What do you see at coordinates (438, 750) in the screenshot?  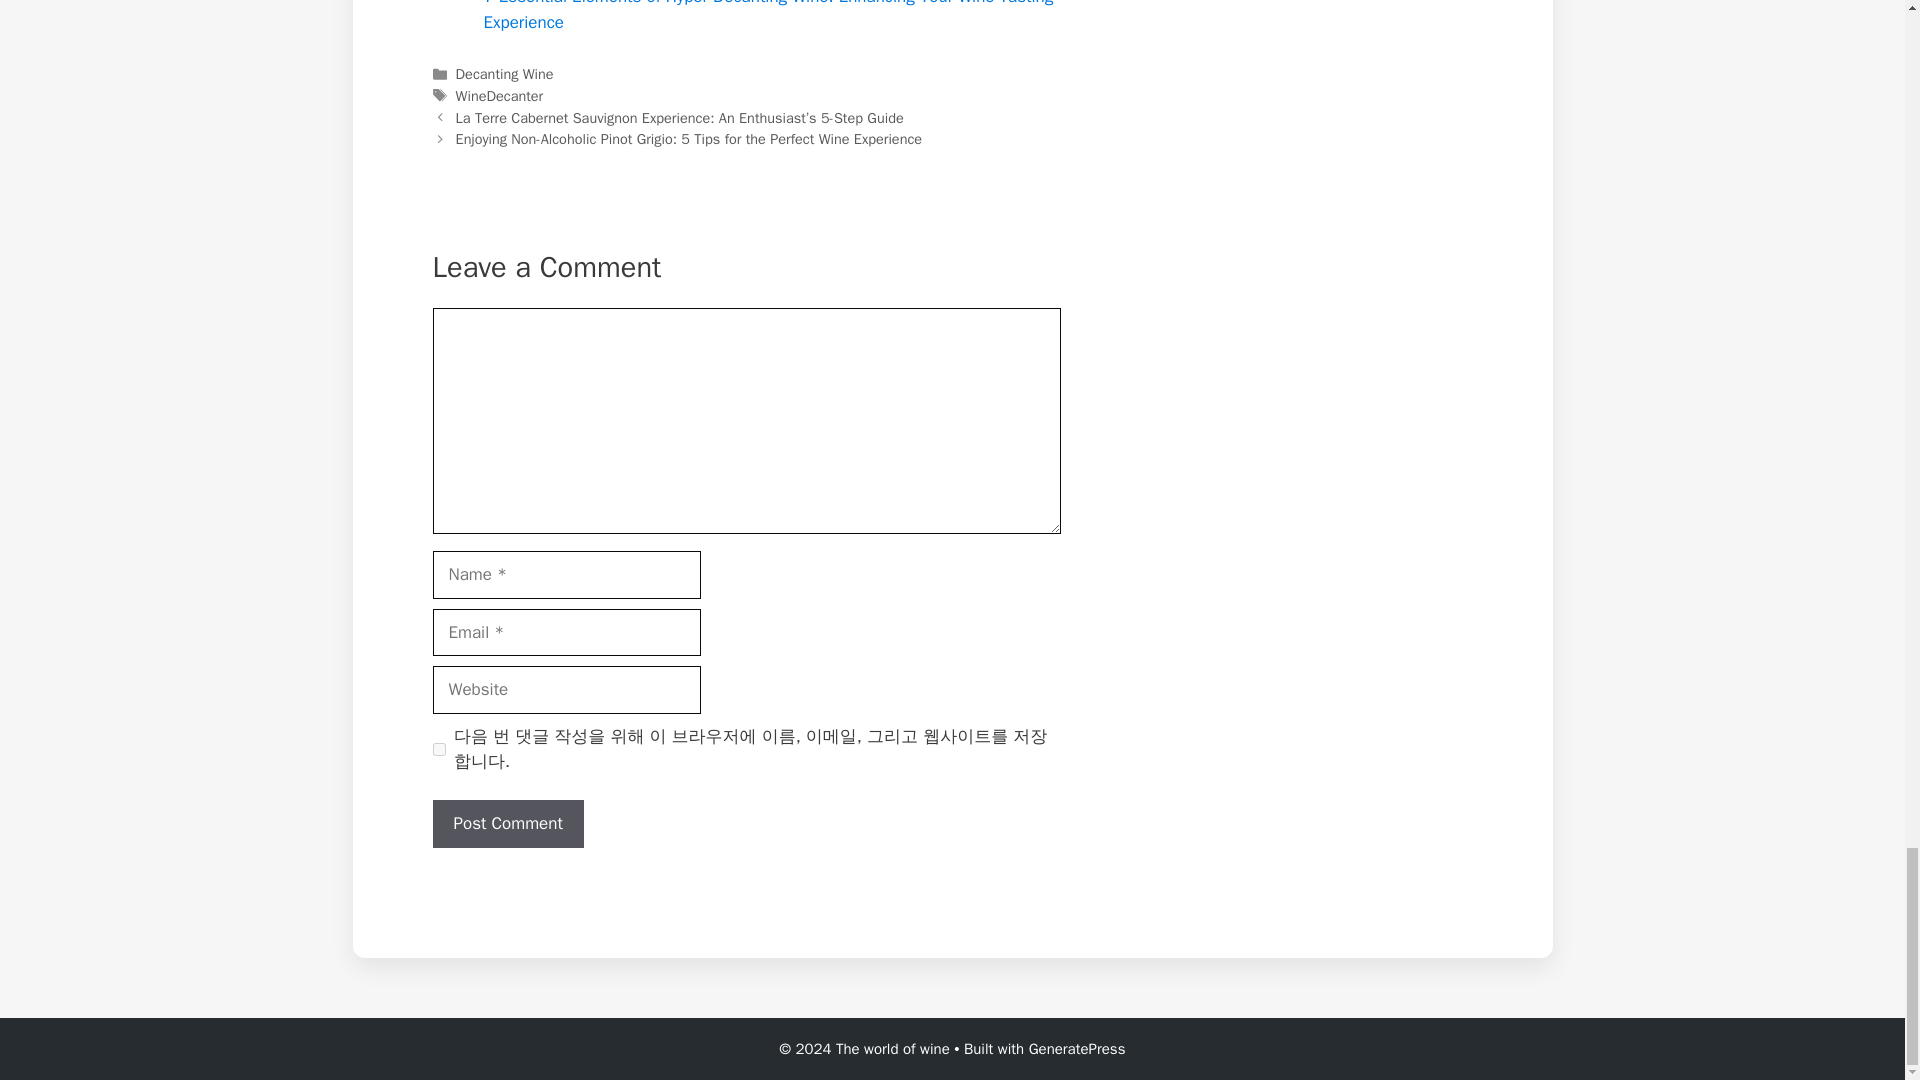 I see `yes` at bounding box center [438, 750].